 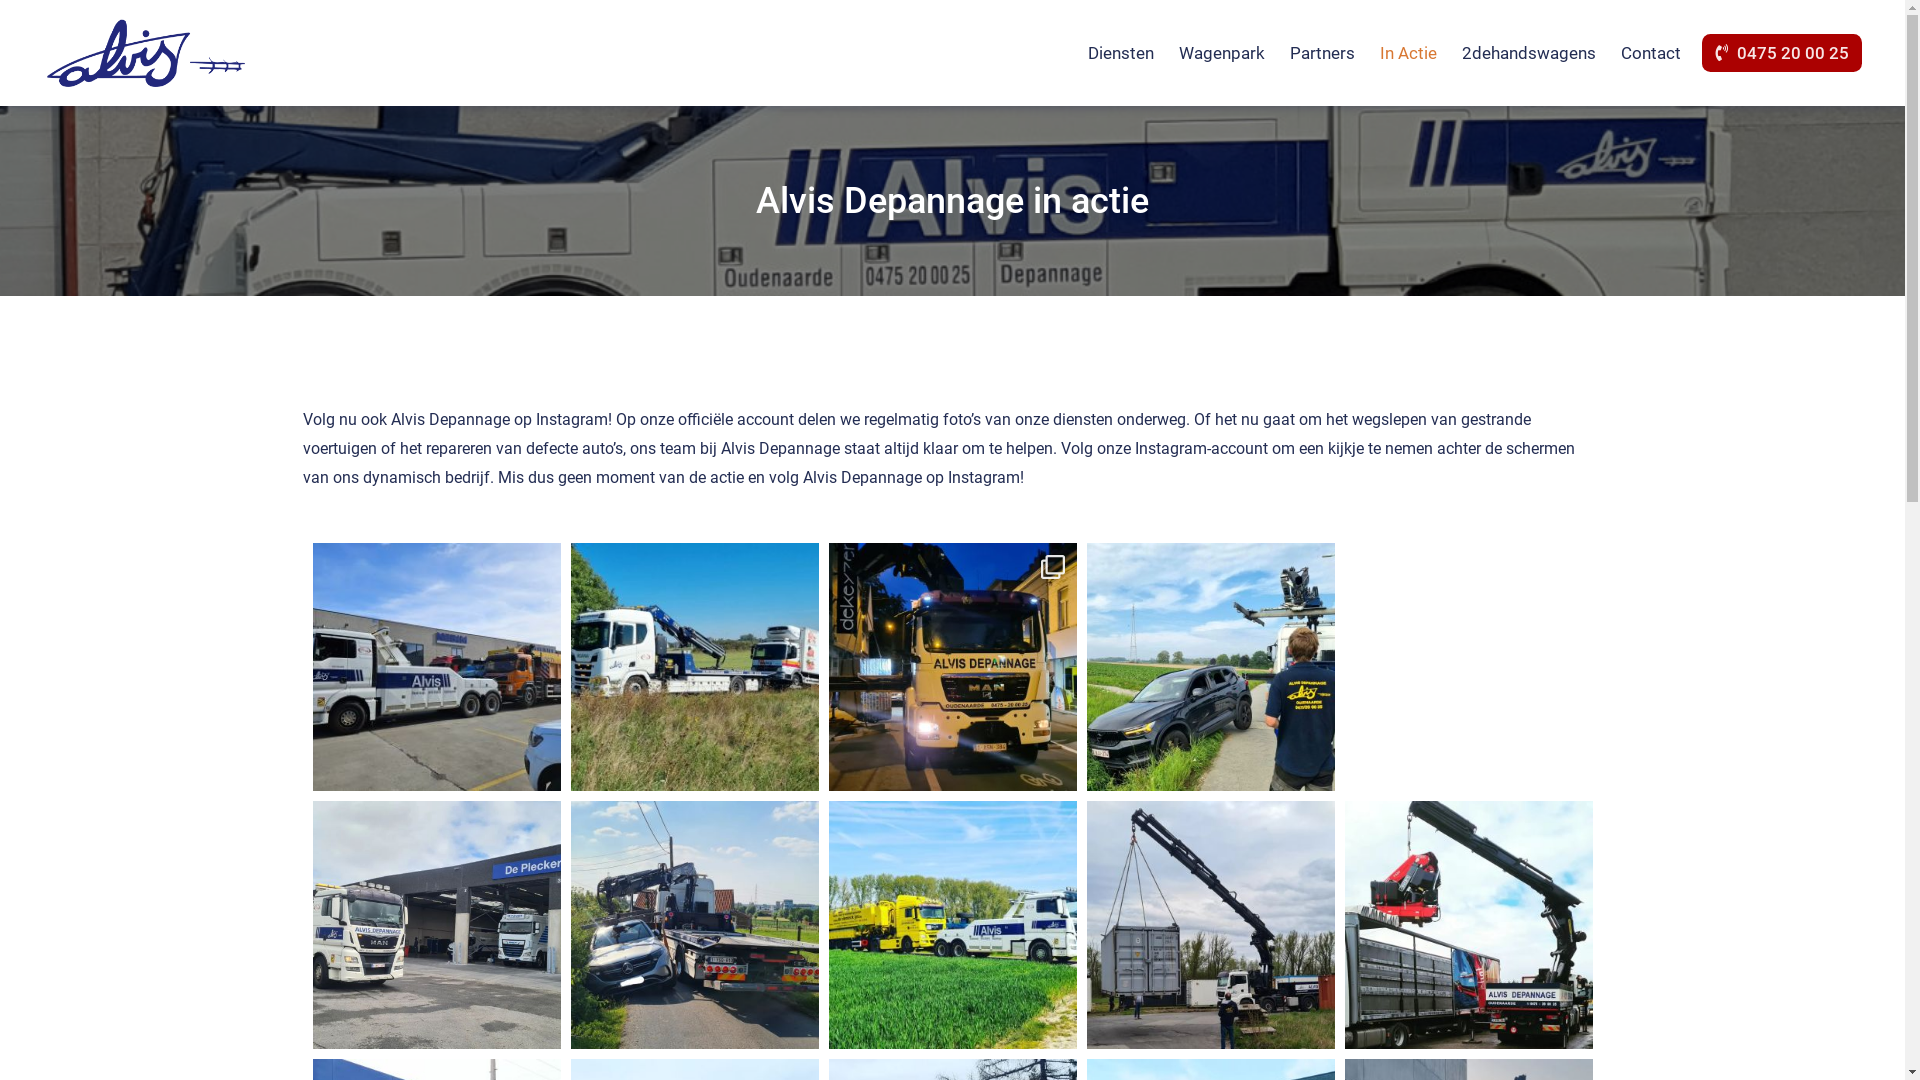 I want to click on Wagenpark, so click(x=1222, y=53).